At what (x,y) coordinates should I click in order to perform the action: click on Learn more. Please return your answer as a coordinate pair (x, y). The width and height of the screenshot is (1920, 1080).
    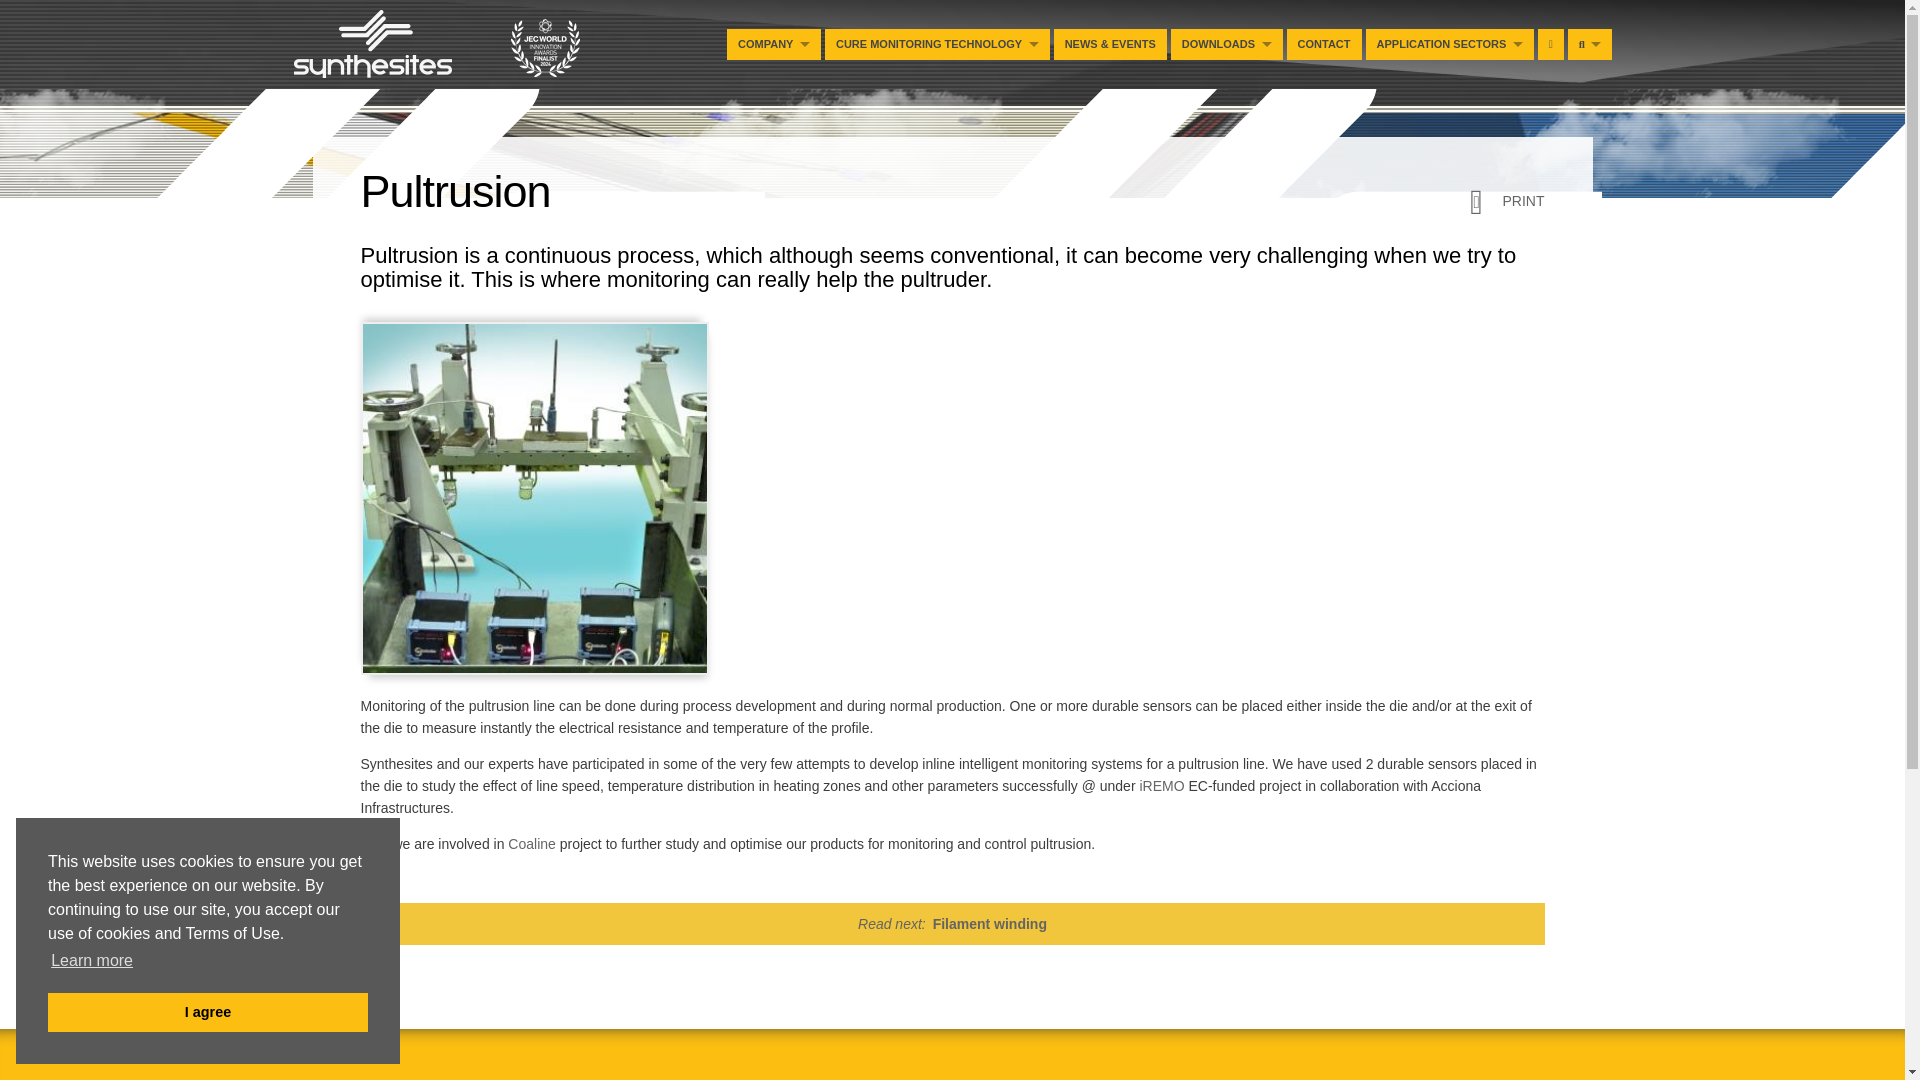
    Looking at the image, I should click on (92, 961).